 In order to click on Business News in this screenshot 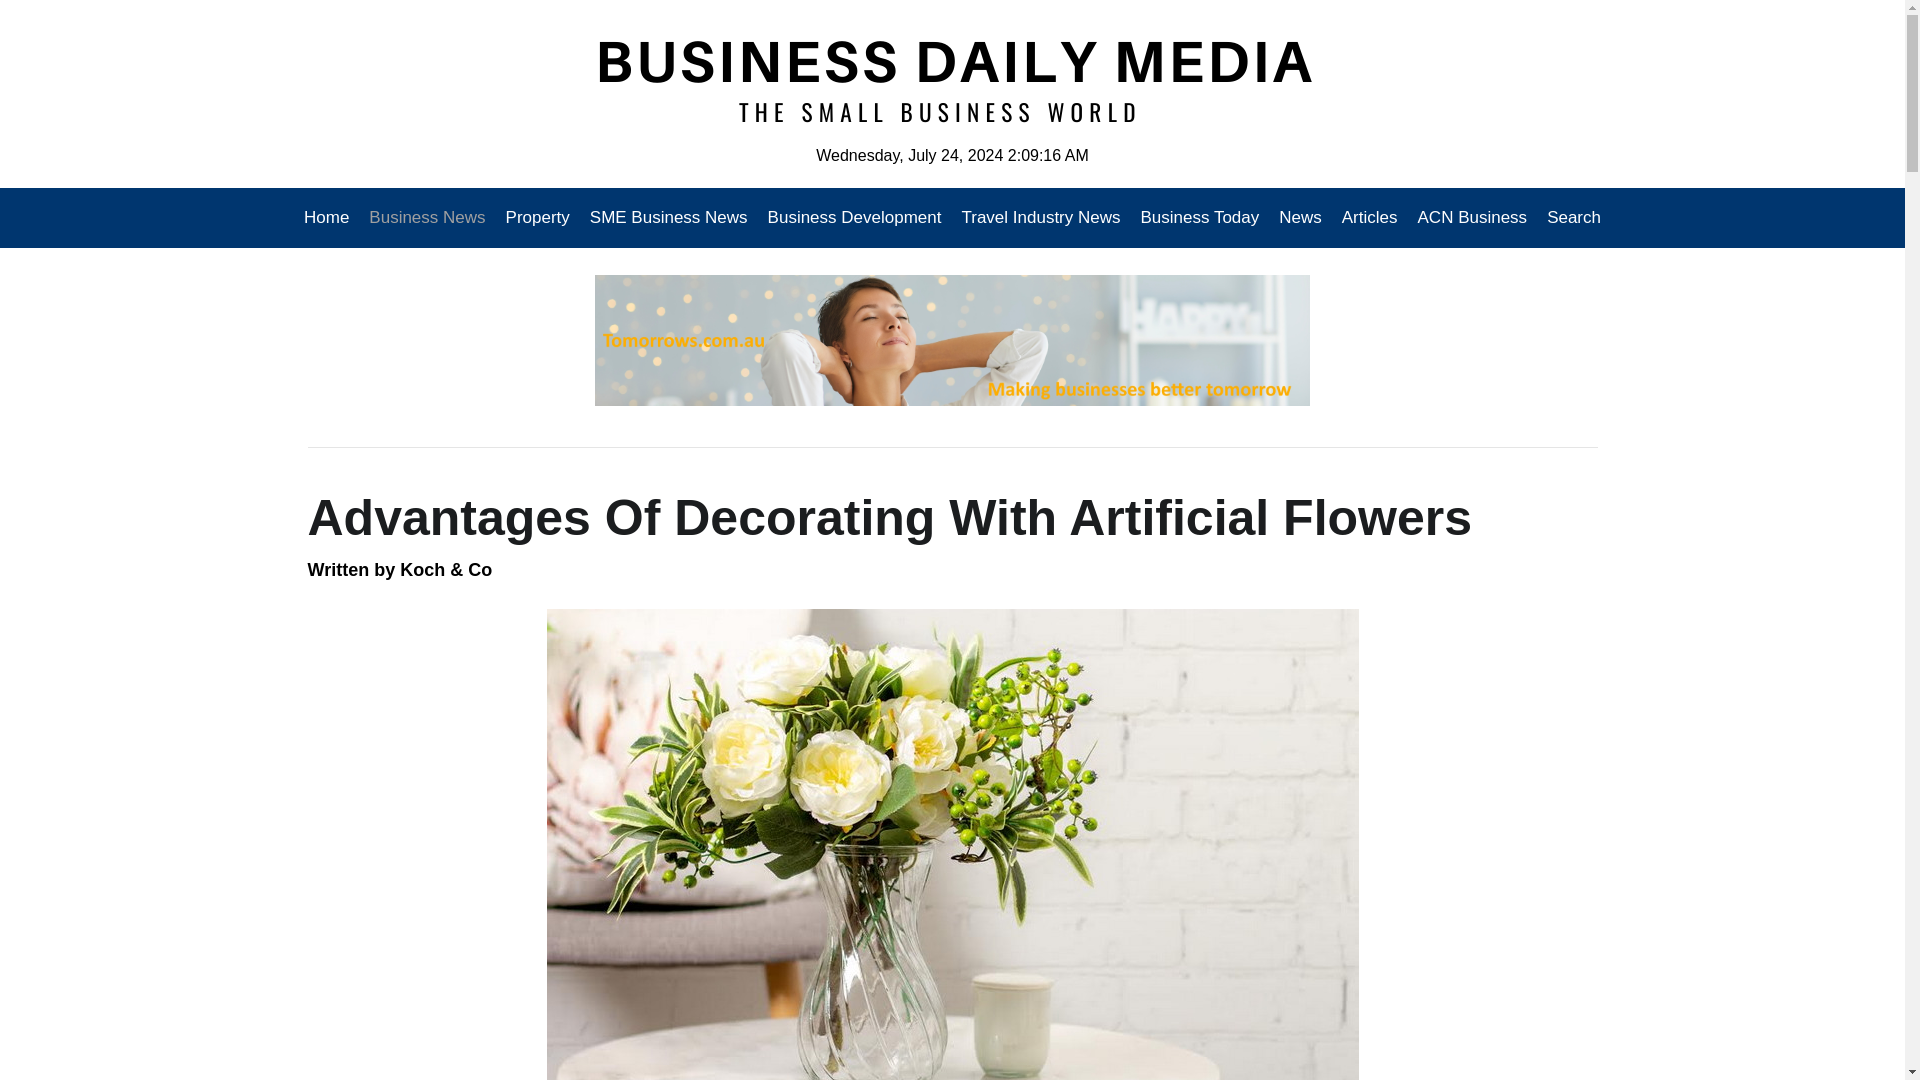, I will do `click(427, 218)`.